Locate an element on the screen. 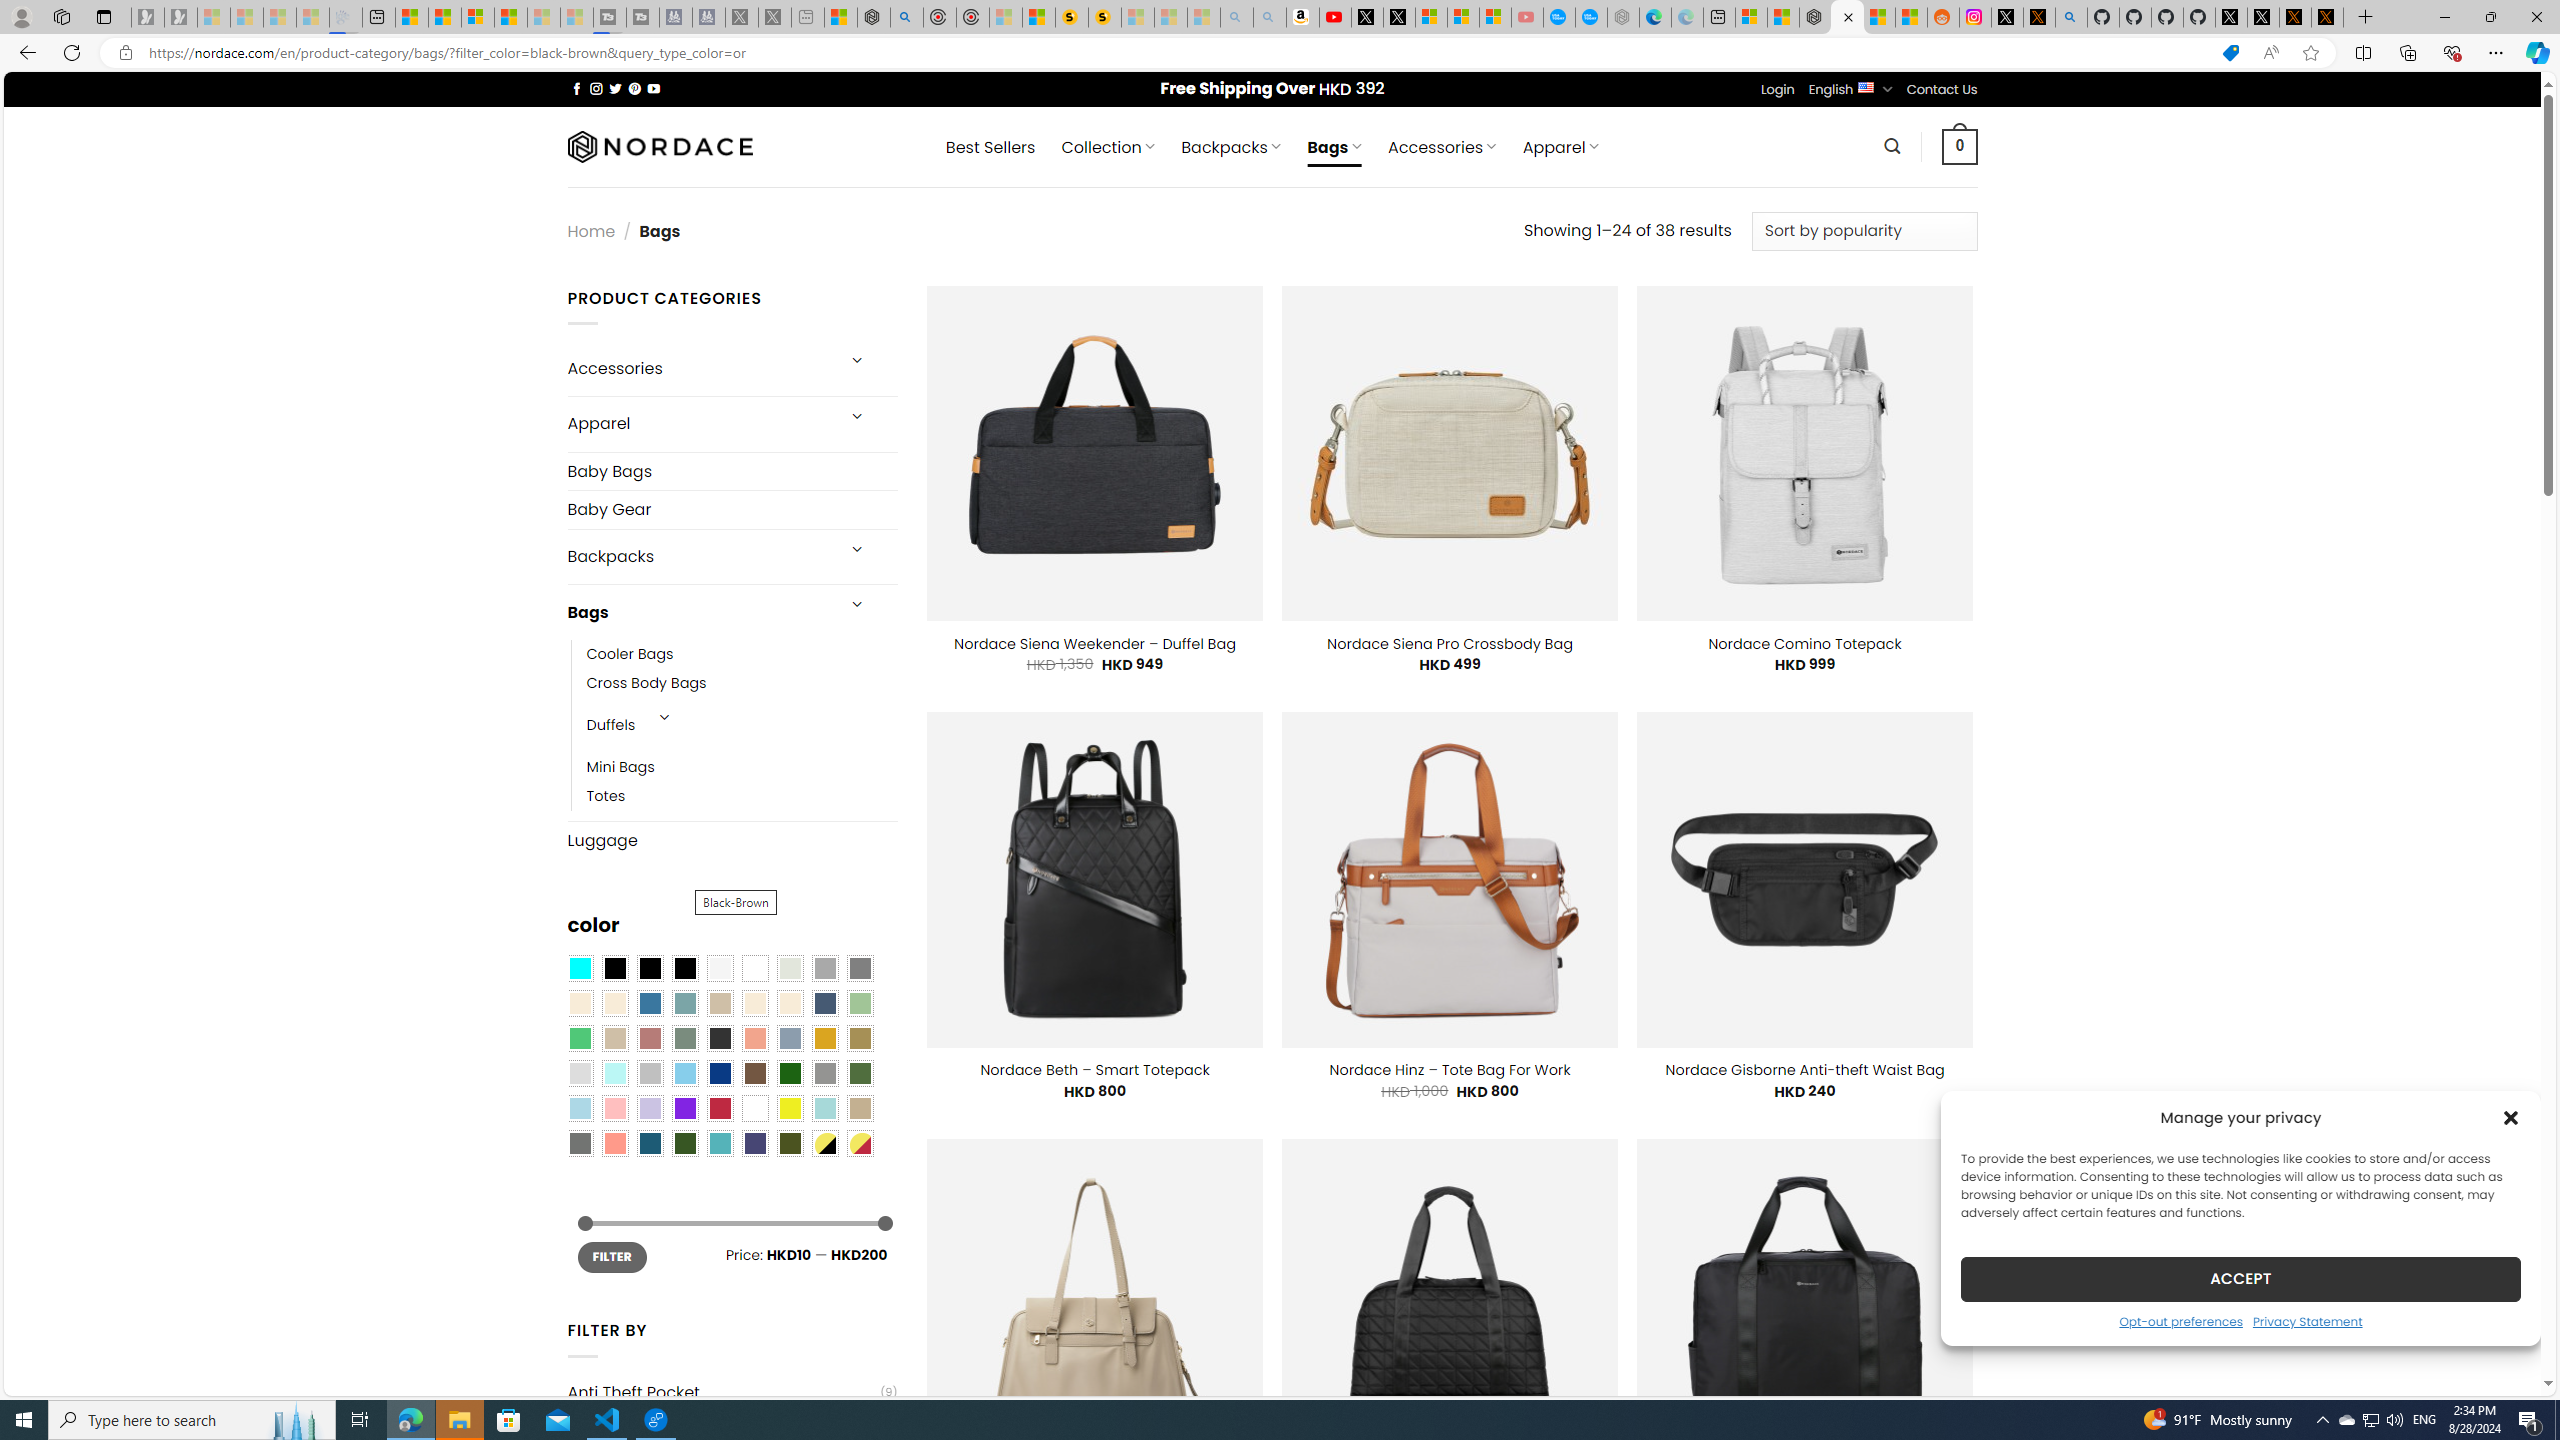  Login is located at coordinates (1778, 89).